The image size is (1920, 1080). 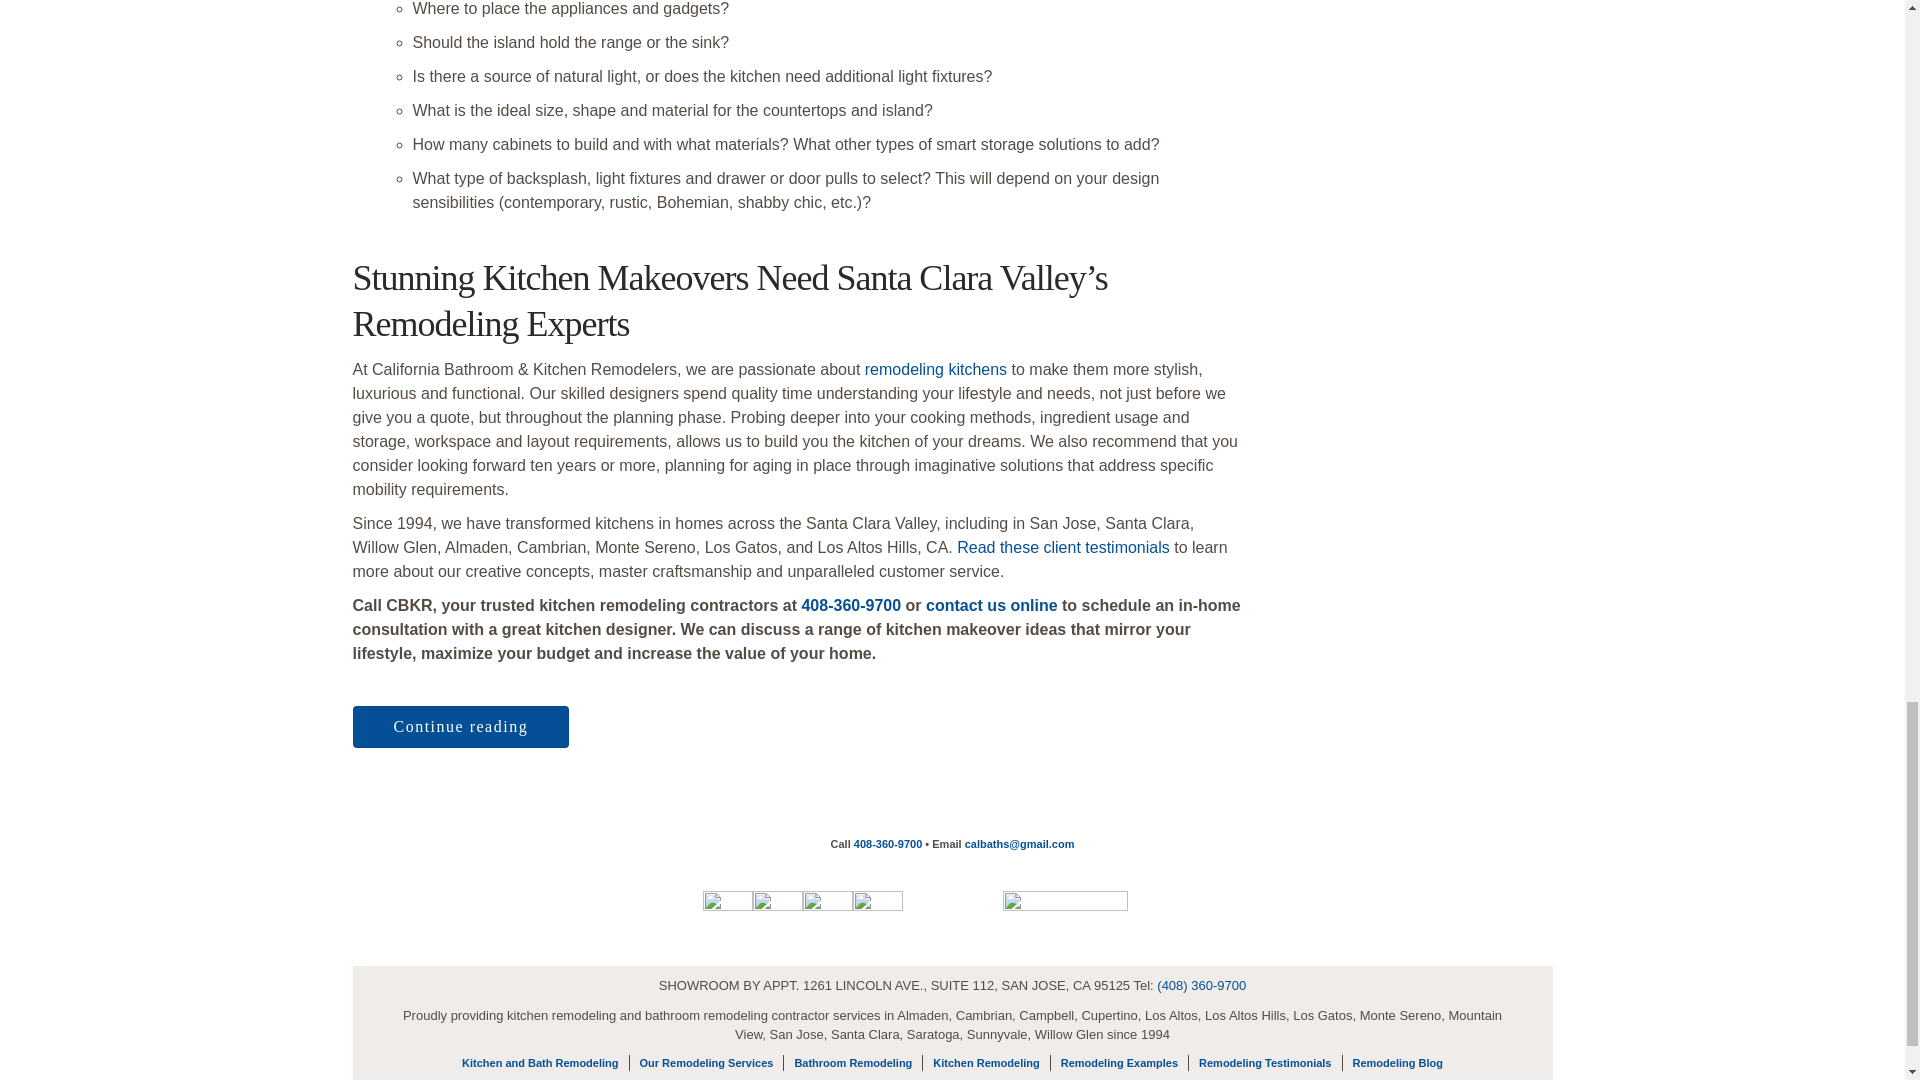 What do you see at coordinates (850, 606) in the screenshot?
I see `408-360-9700` at bounding box center [850, 606].